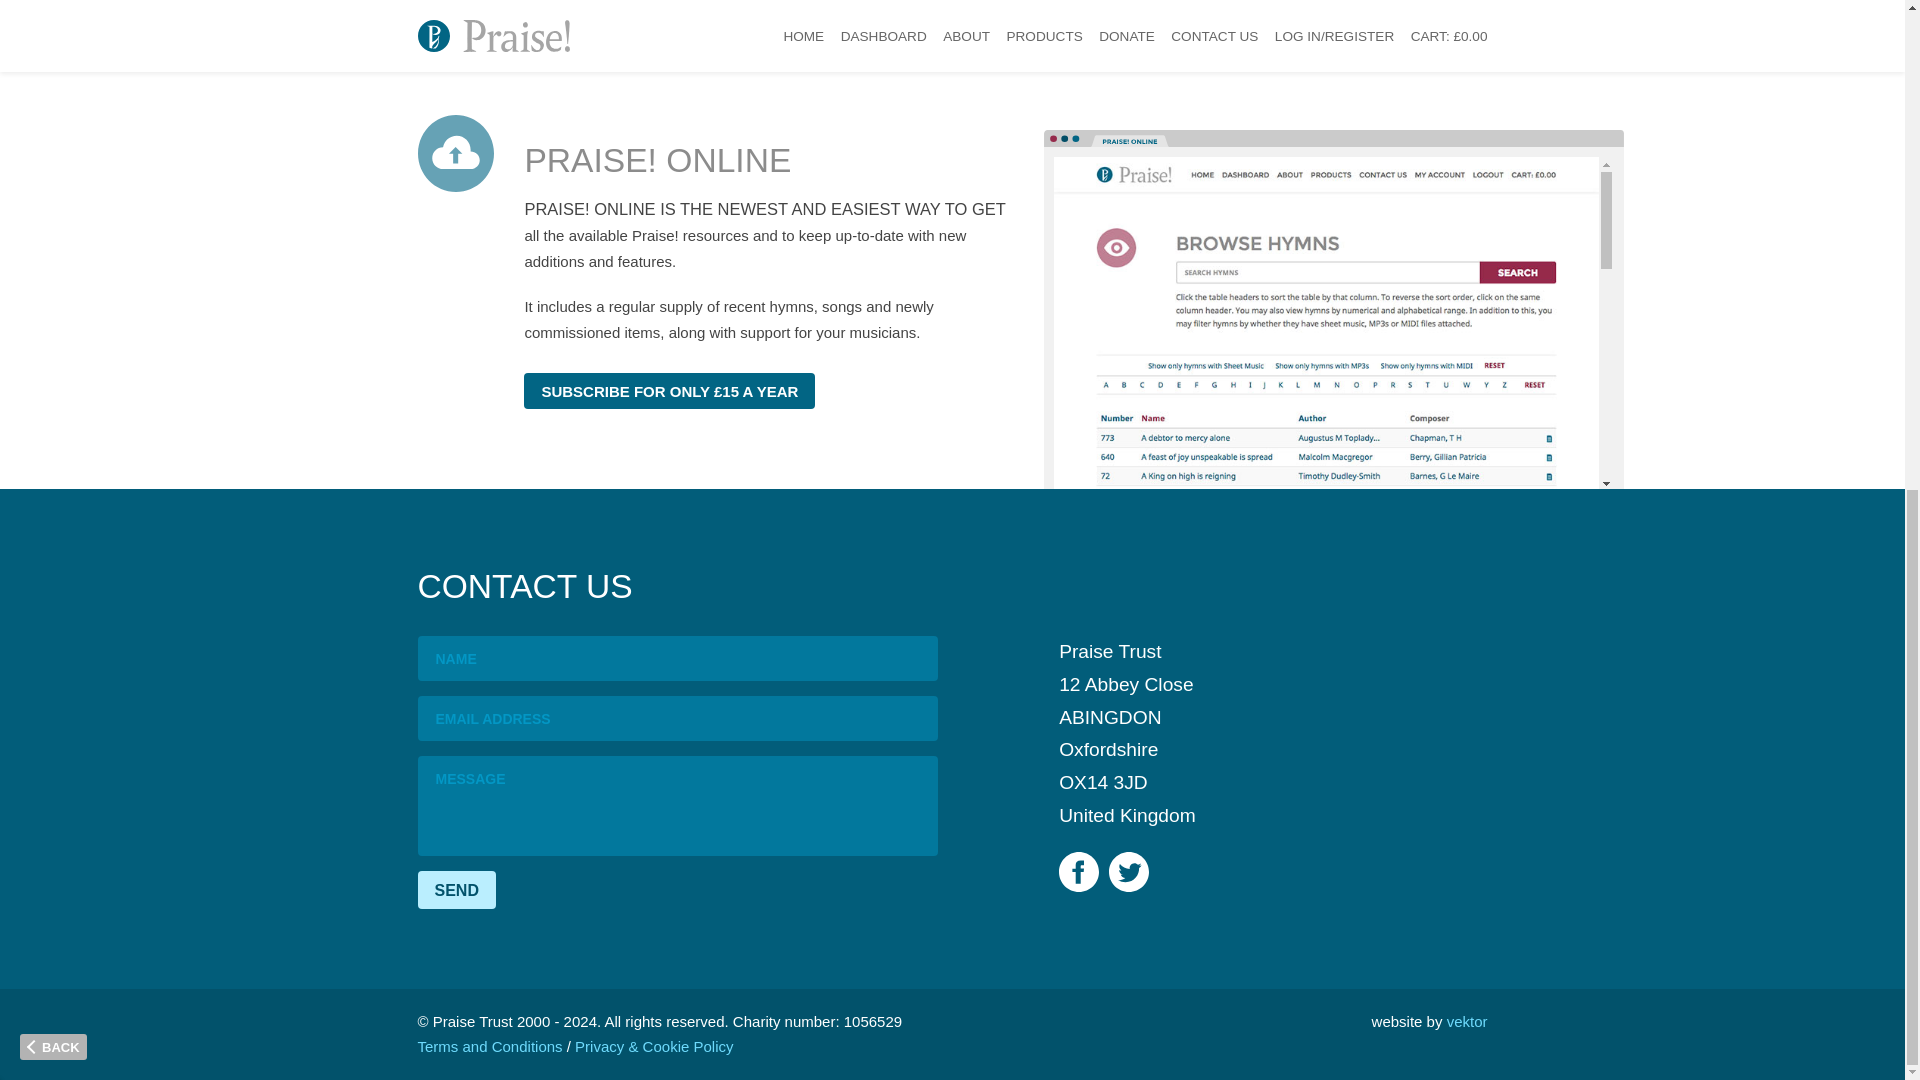 This screenshot has width=1920, height=1080. What do you see at coordinates (1128, 872) in the screenshot?
I see `Twitter` at bounding box center [1128, 872].